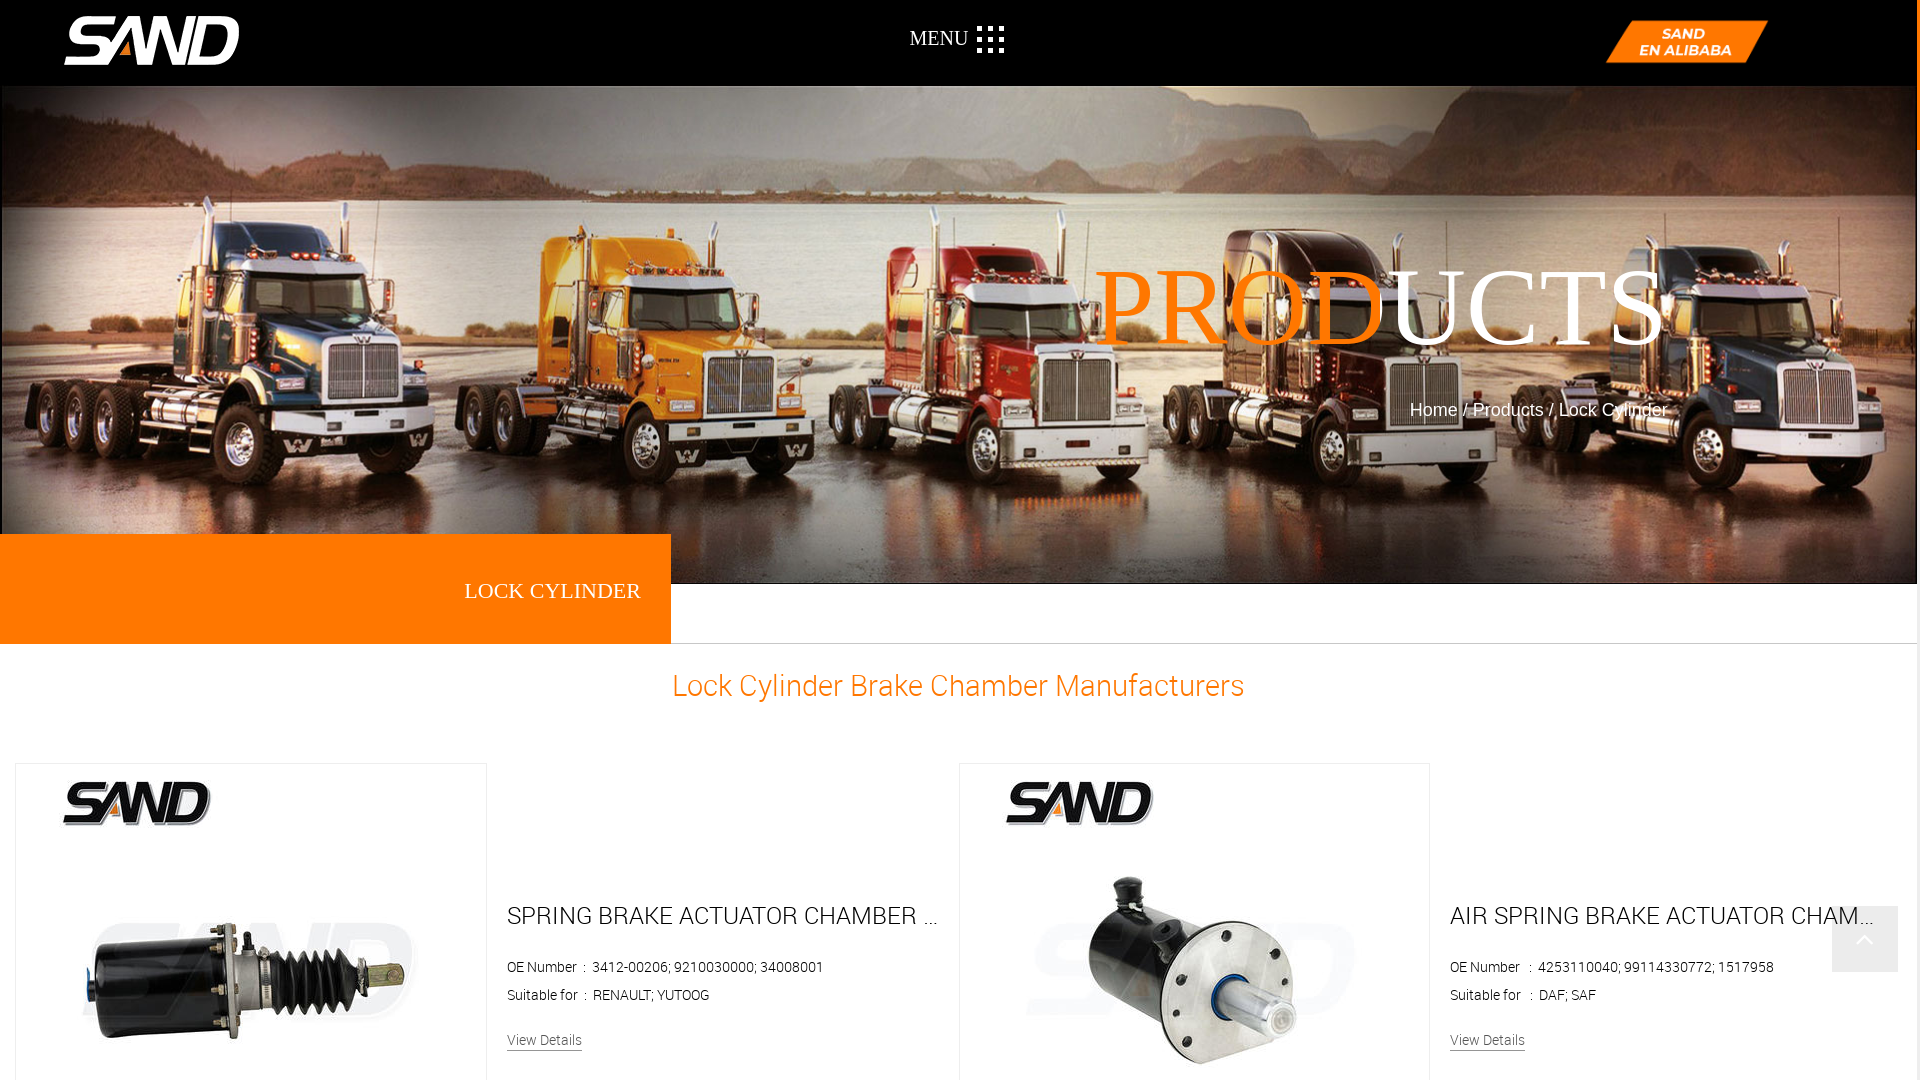 This screenshot has width=1920, height=1080. I want to click on SPRING BRAKE ACTUATOR CHAMBER PISTON LOCK CYLINDER SZG01, so click(886, 915).